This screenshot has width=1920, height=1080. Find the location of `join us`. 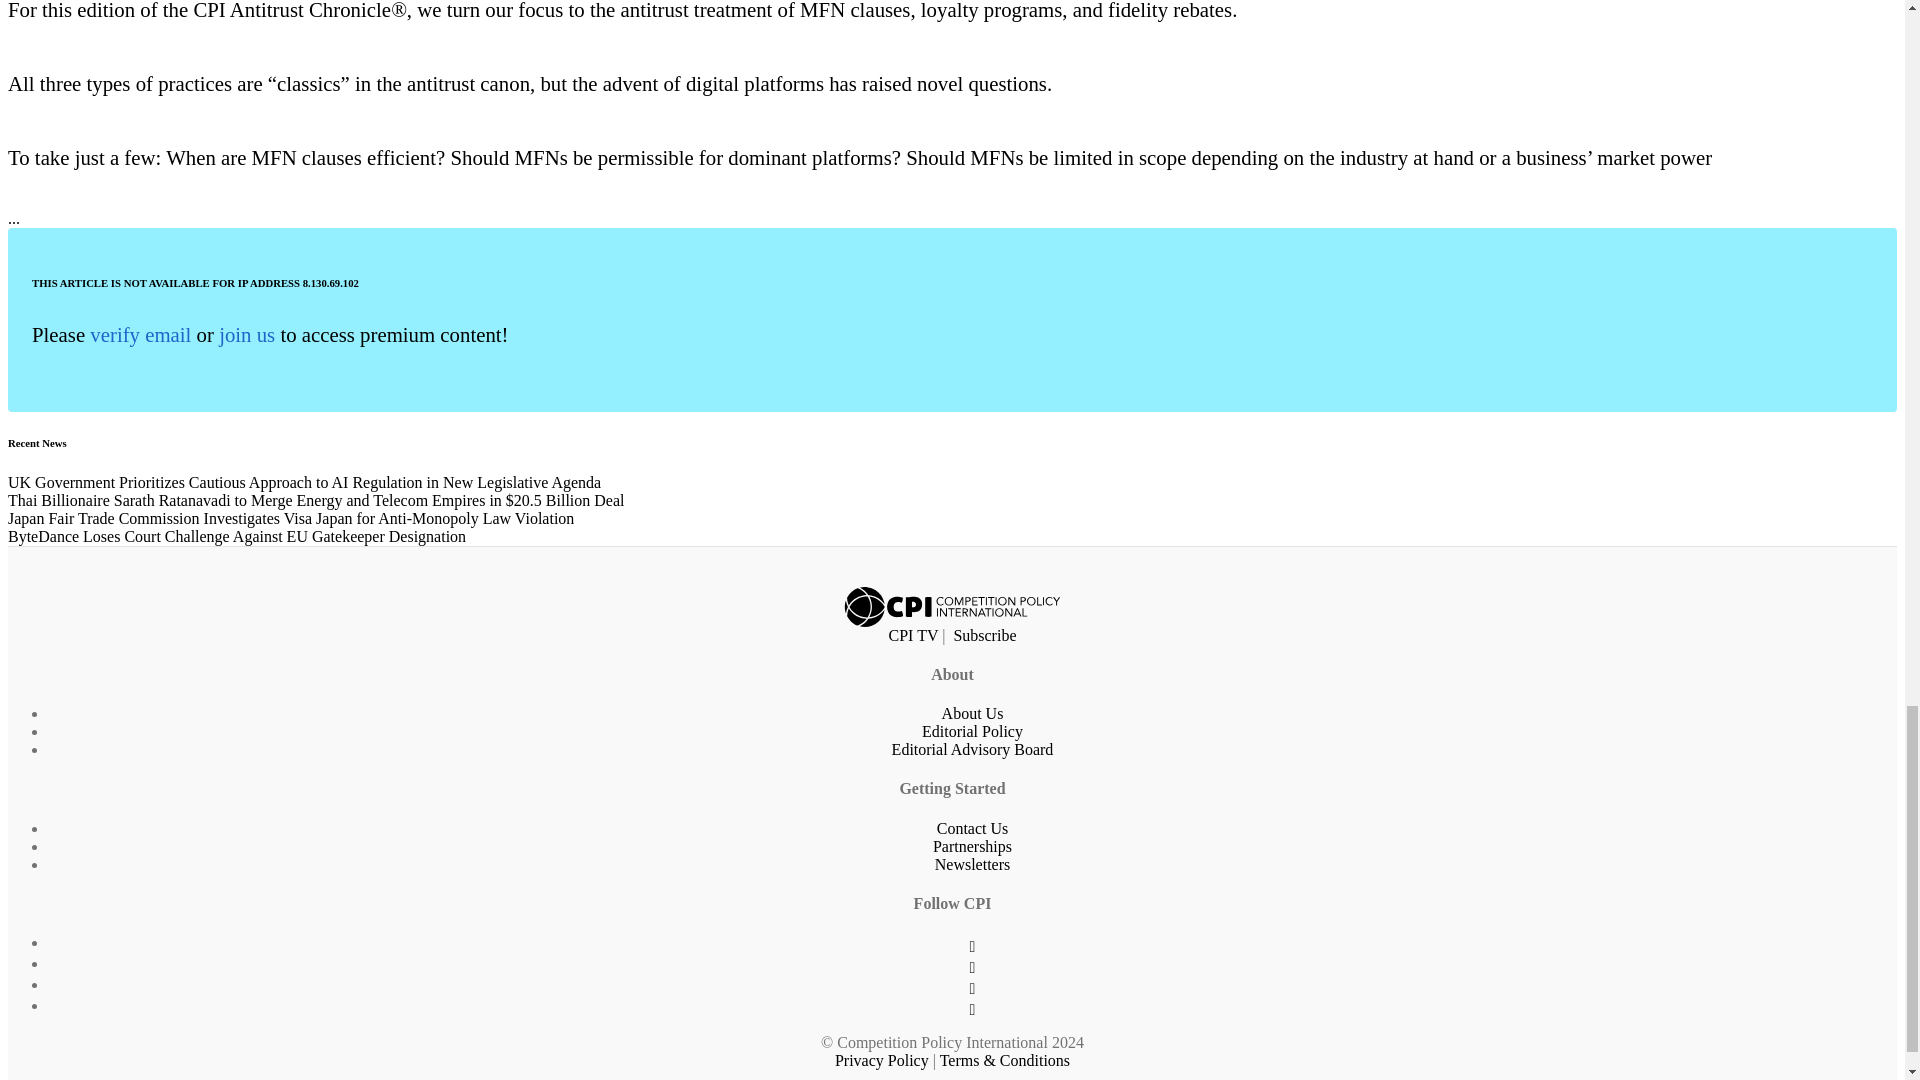

join us is located at coordinates (246, 334).